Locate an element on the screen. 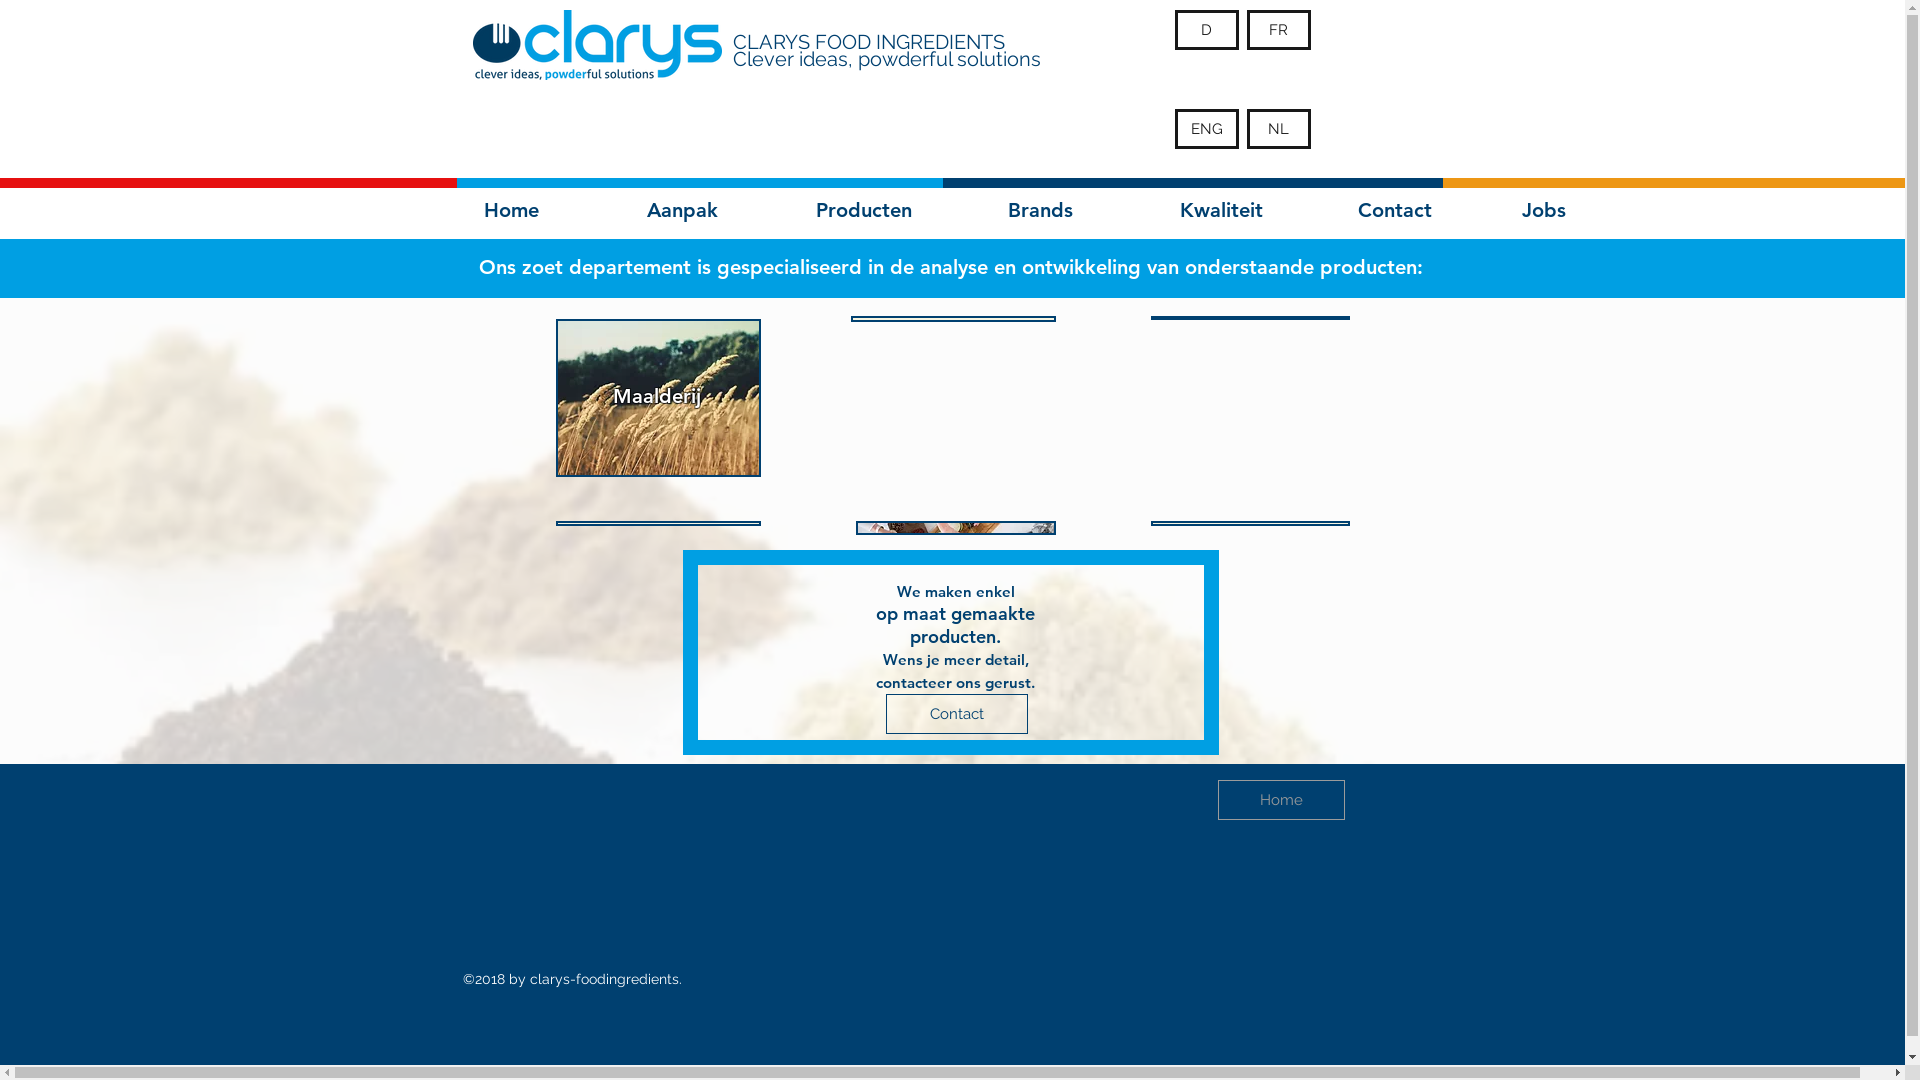 The width and height of the screenshot is (1920, 1080). Brands is located at coordinates (1040, 210).